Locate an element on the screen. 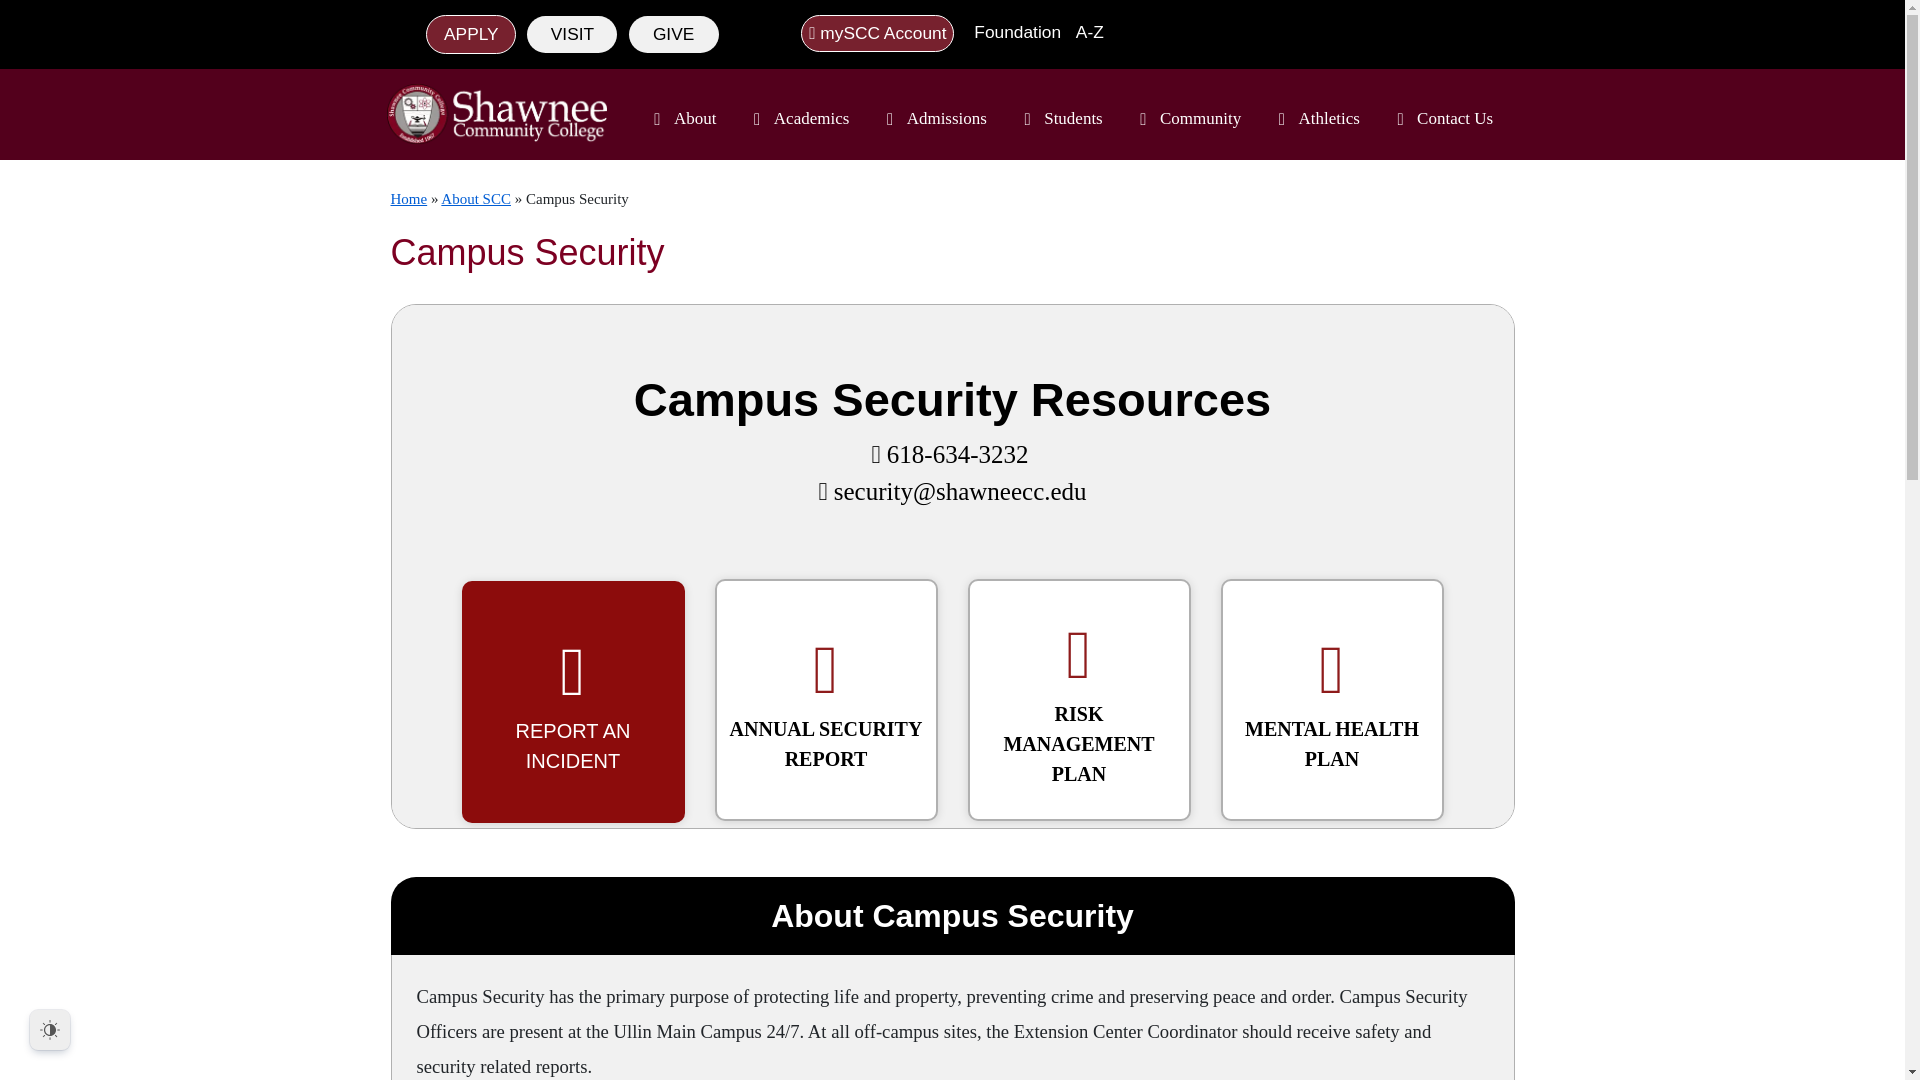 This screenshot has width=1920, height=1080. GIVE is located at coordinates (674, 34).